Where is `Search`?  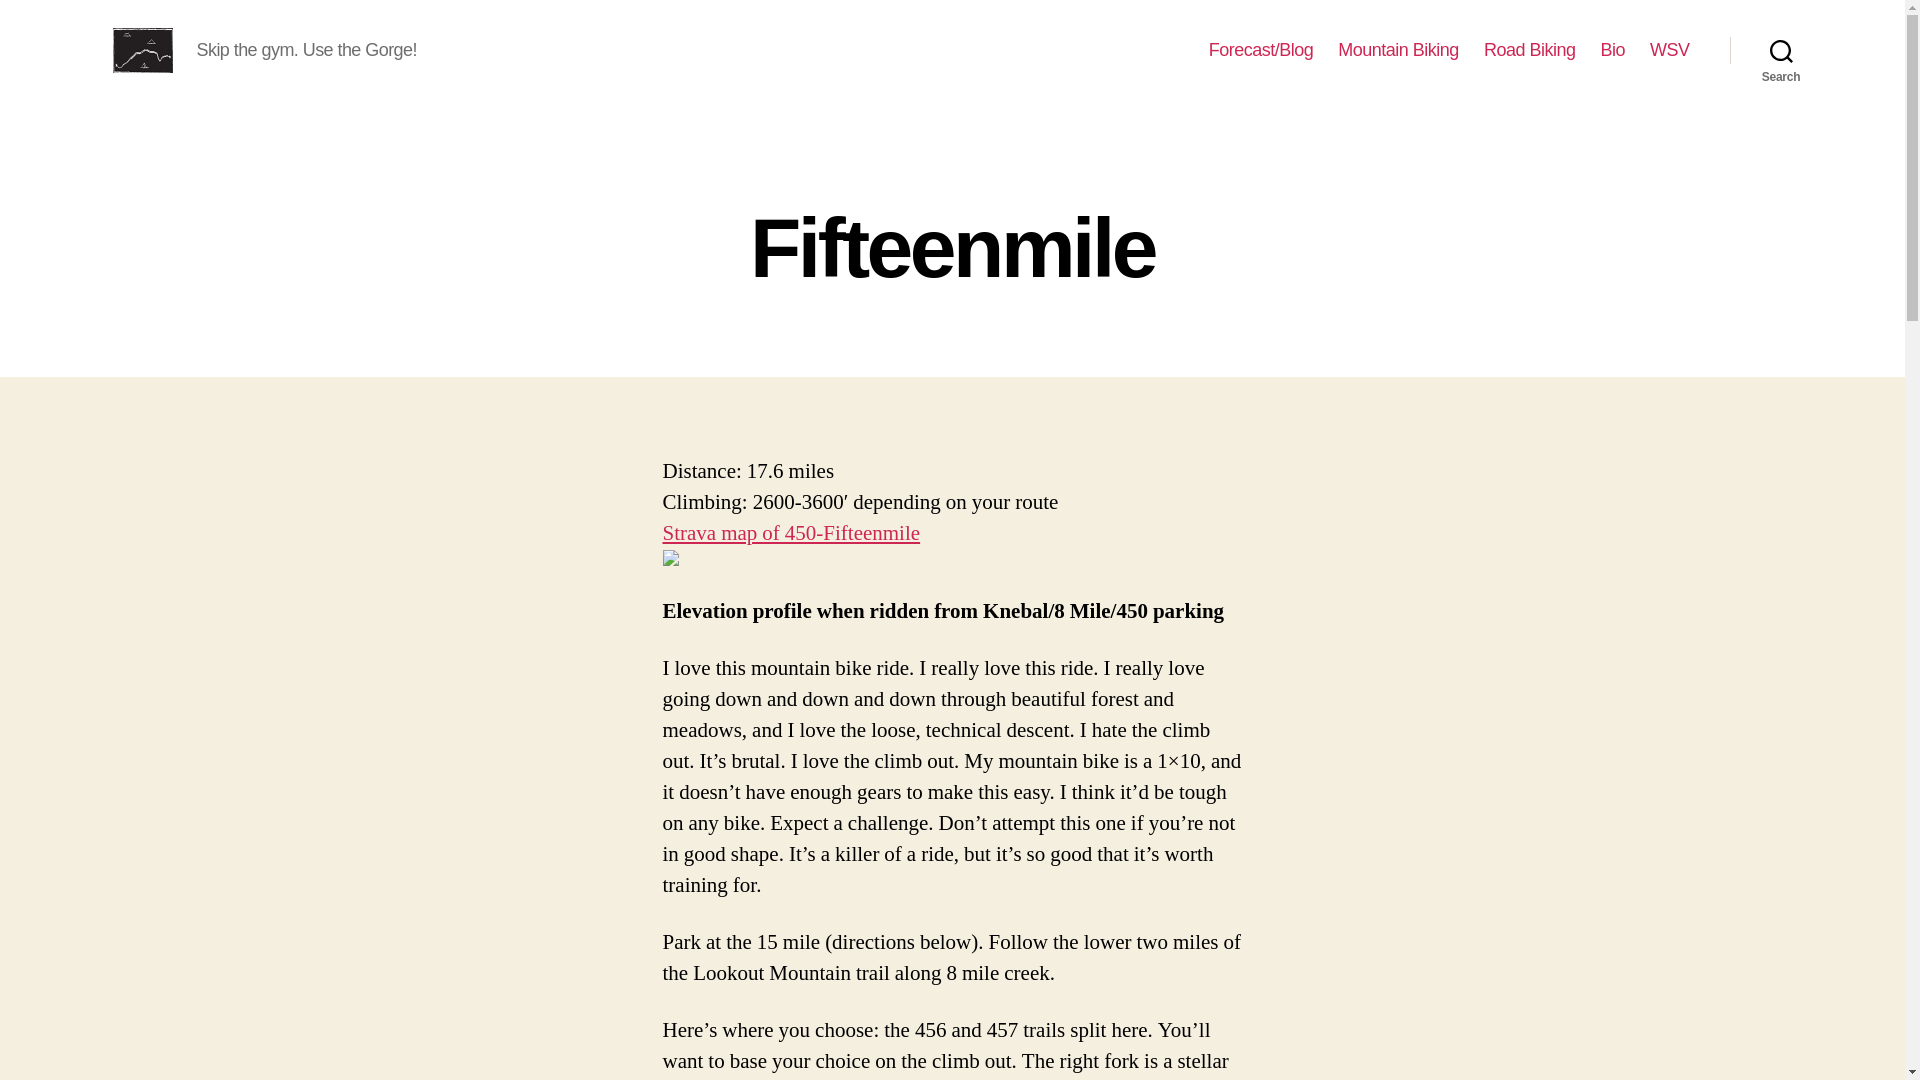
Search is located at coordinates (1781, 50).